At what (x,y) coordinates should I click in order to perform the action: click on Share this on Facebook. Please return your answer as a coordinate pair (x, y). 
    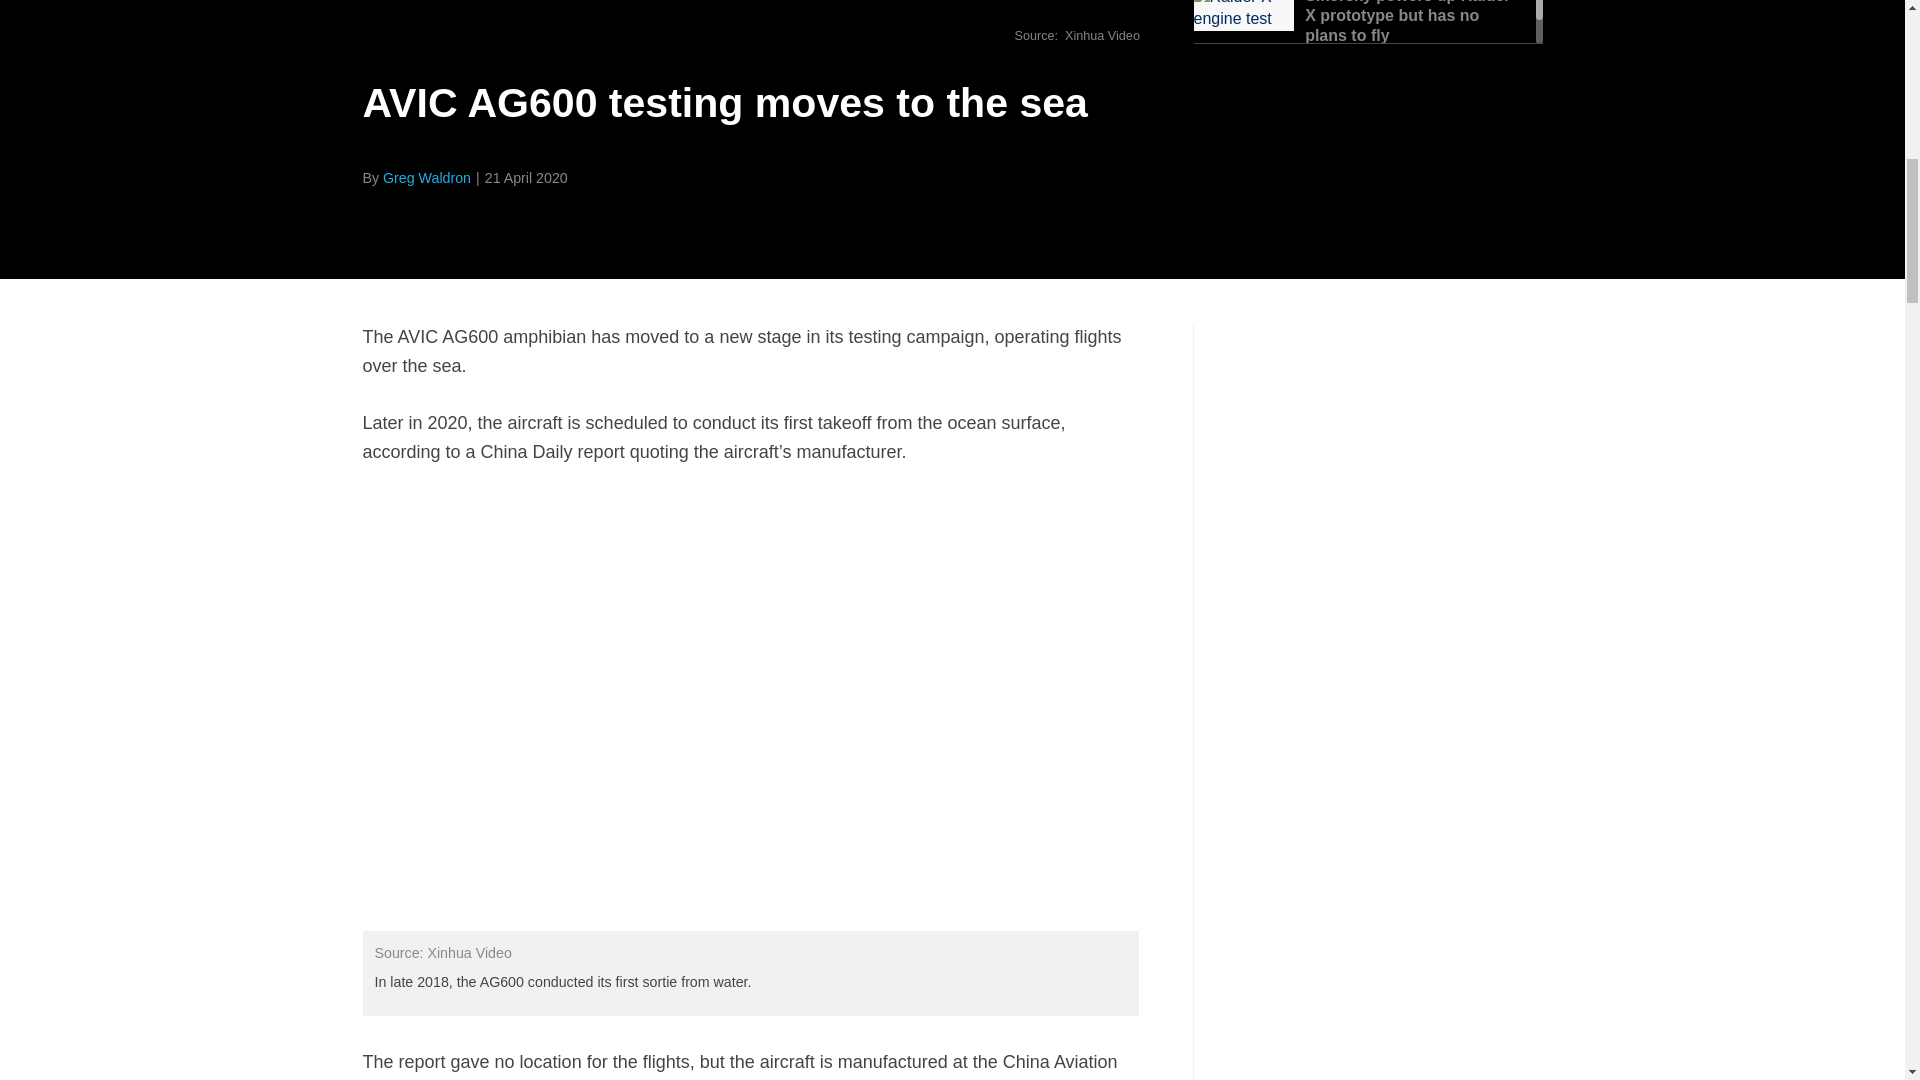
    Looking at the image, I should click on (380, 224).